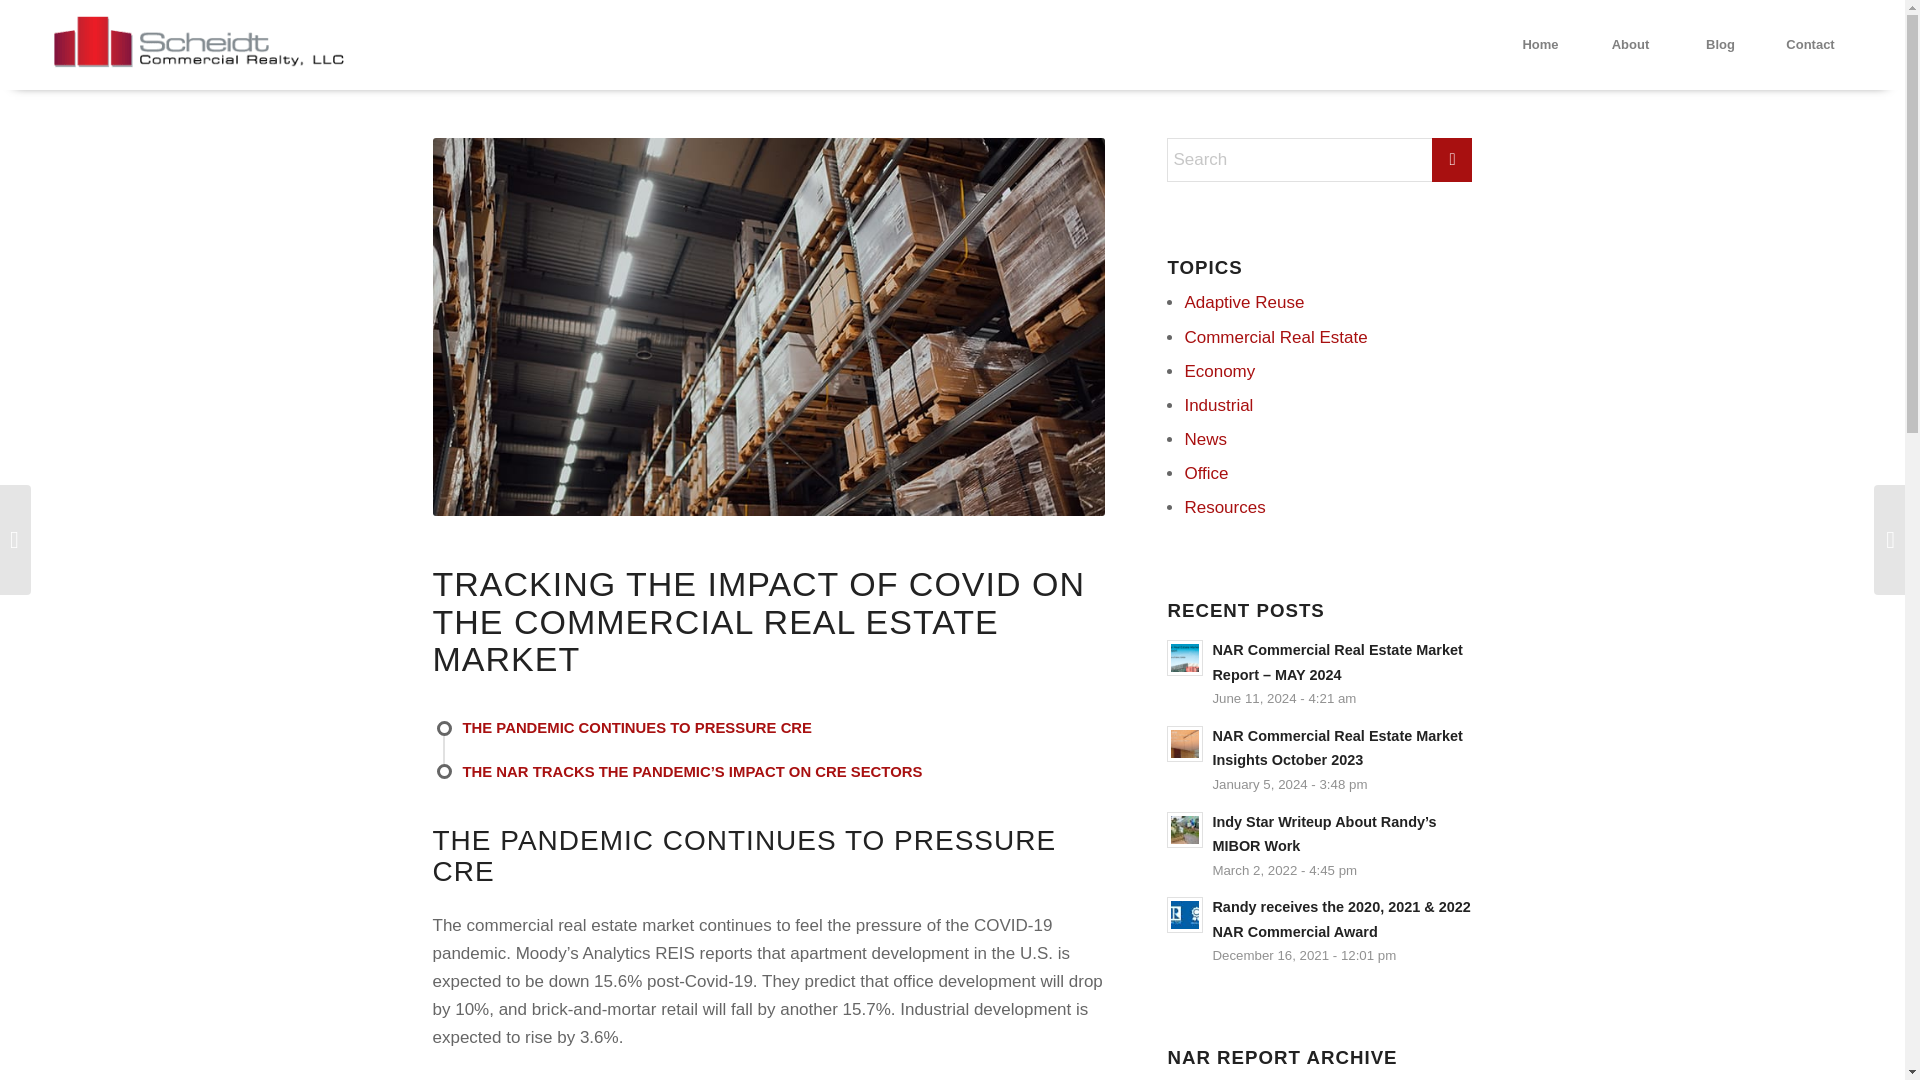 The image size is (1920, 1080). What do you see at coordinates (1452, 160) in the screenshot?
I see `Click to start search` at bounding box center [1452, 160].